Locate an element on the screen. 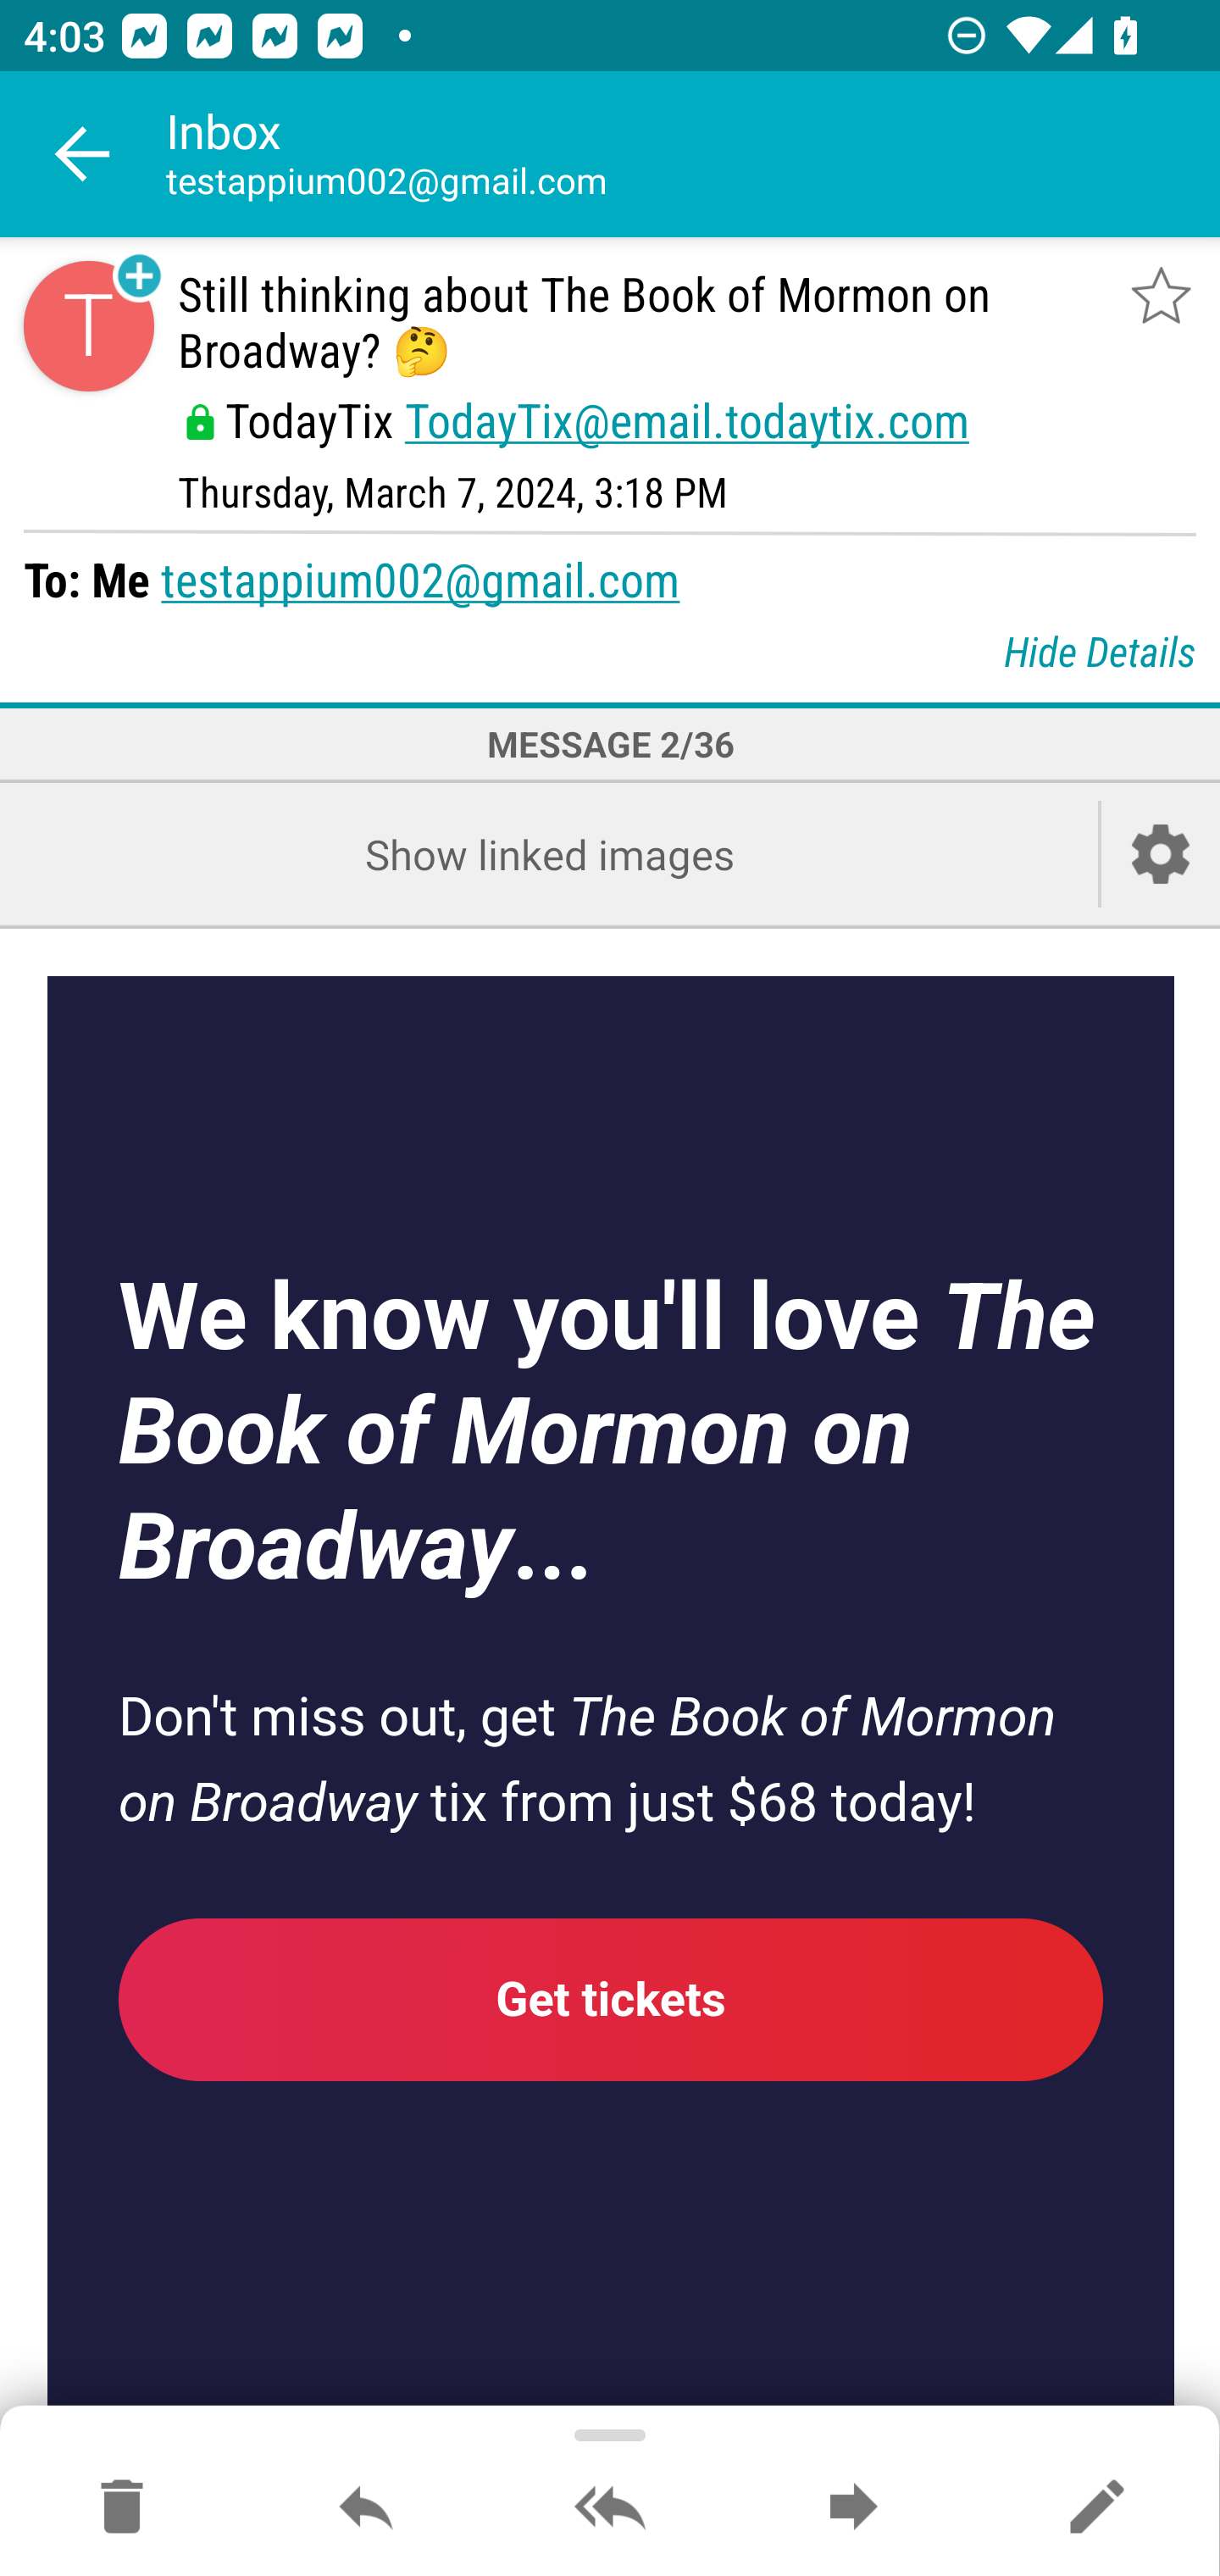 This screenshot has width=1220, height=2576. Reply as new is located at coordinates (1096, 2508).